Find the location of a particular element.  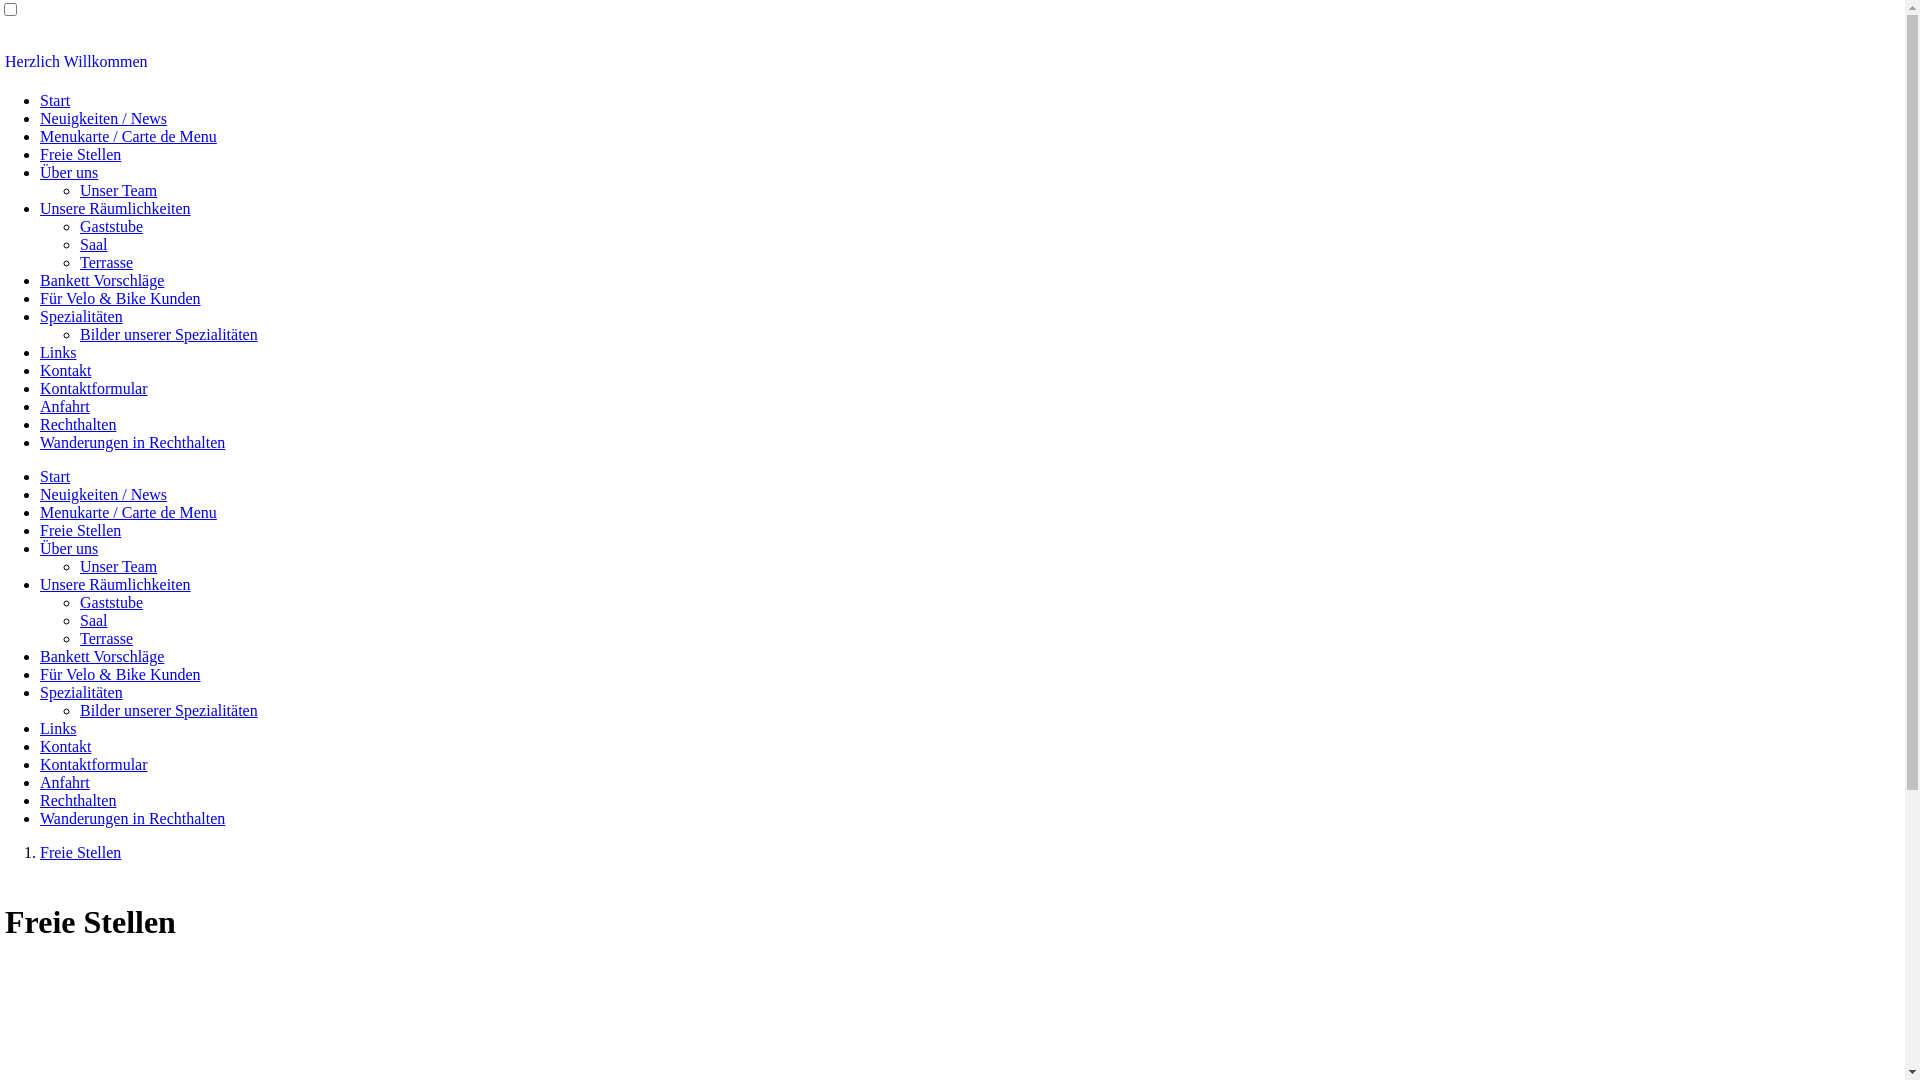

Unser Team is located at coordinates (118, 190).